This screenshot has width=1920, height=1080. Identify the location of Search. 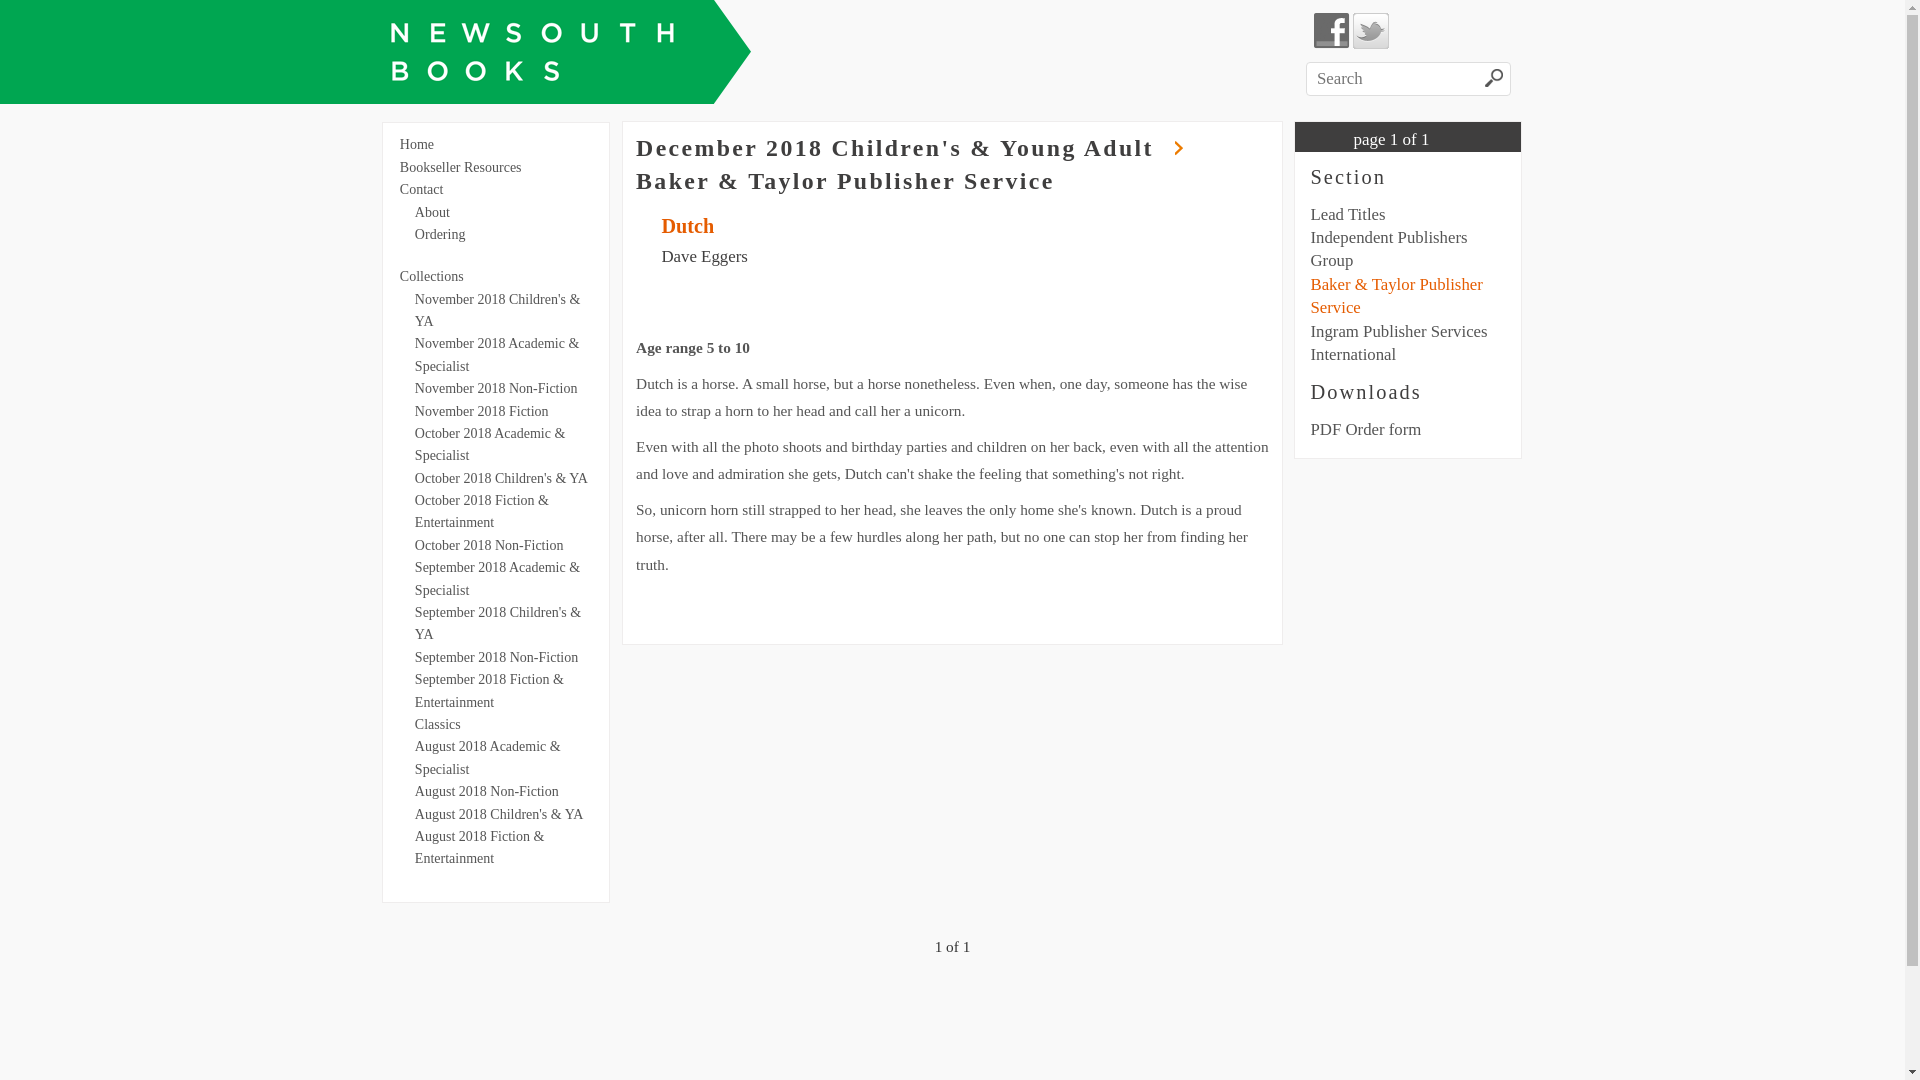
(1494, 80).